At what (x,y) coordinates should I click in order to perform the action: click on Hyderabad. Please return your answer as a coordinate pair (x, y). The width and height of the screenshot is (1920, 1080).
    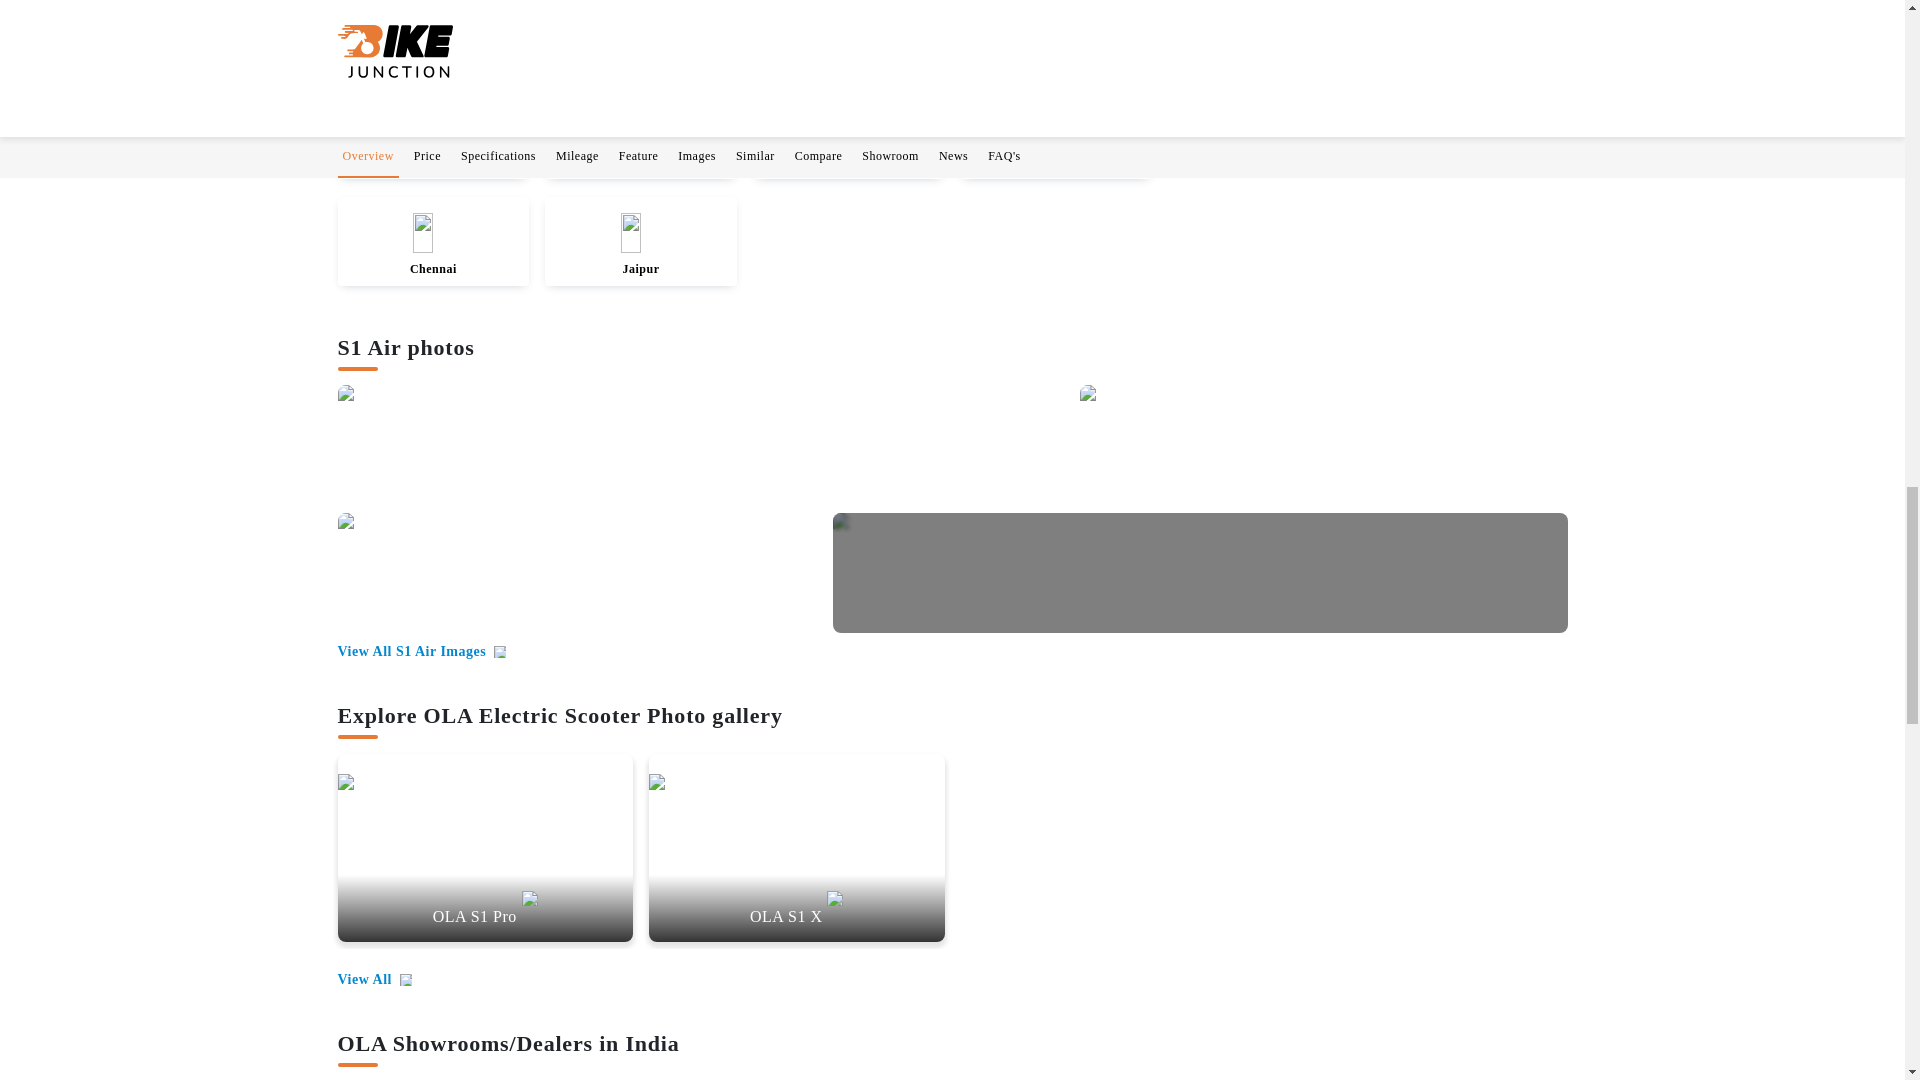
    Looking at the image, I should click on (1056, 142).